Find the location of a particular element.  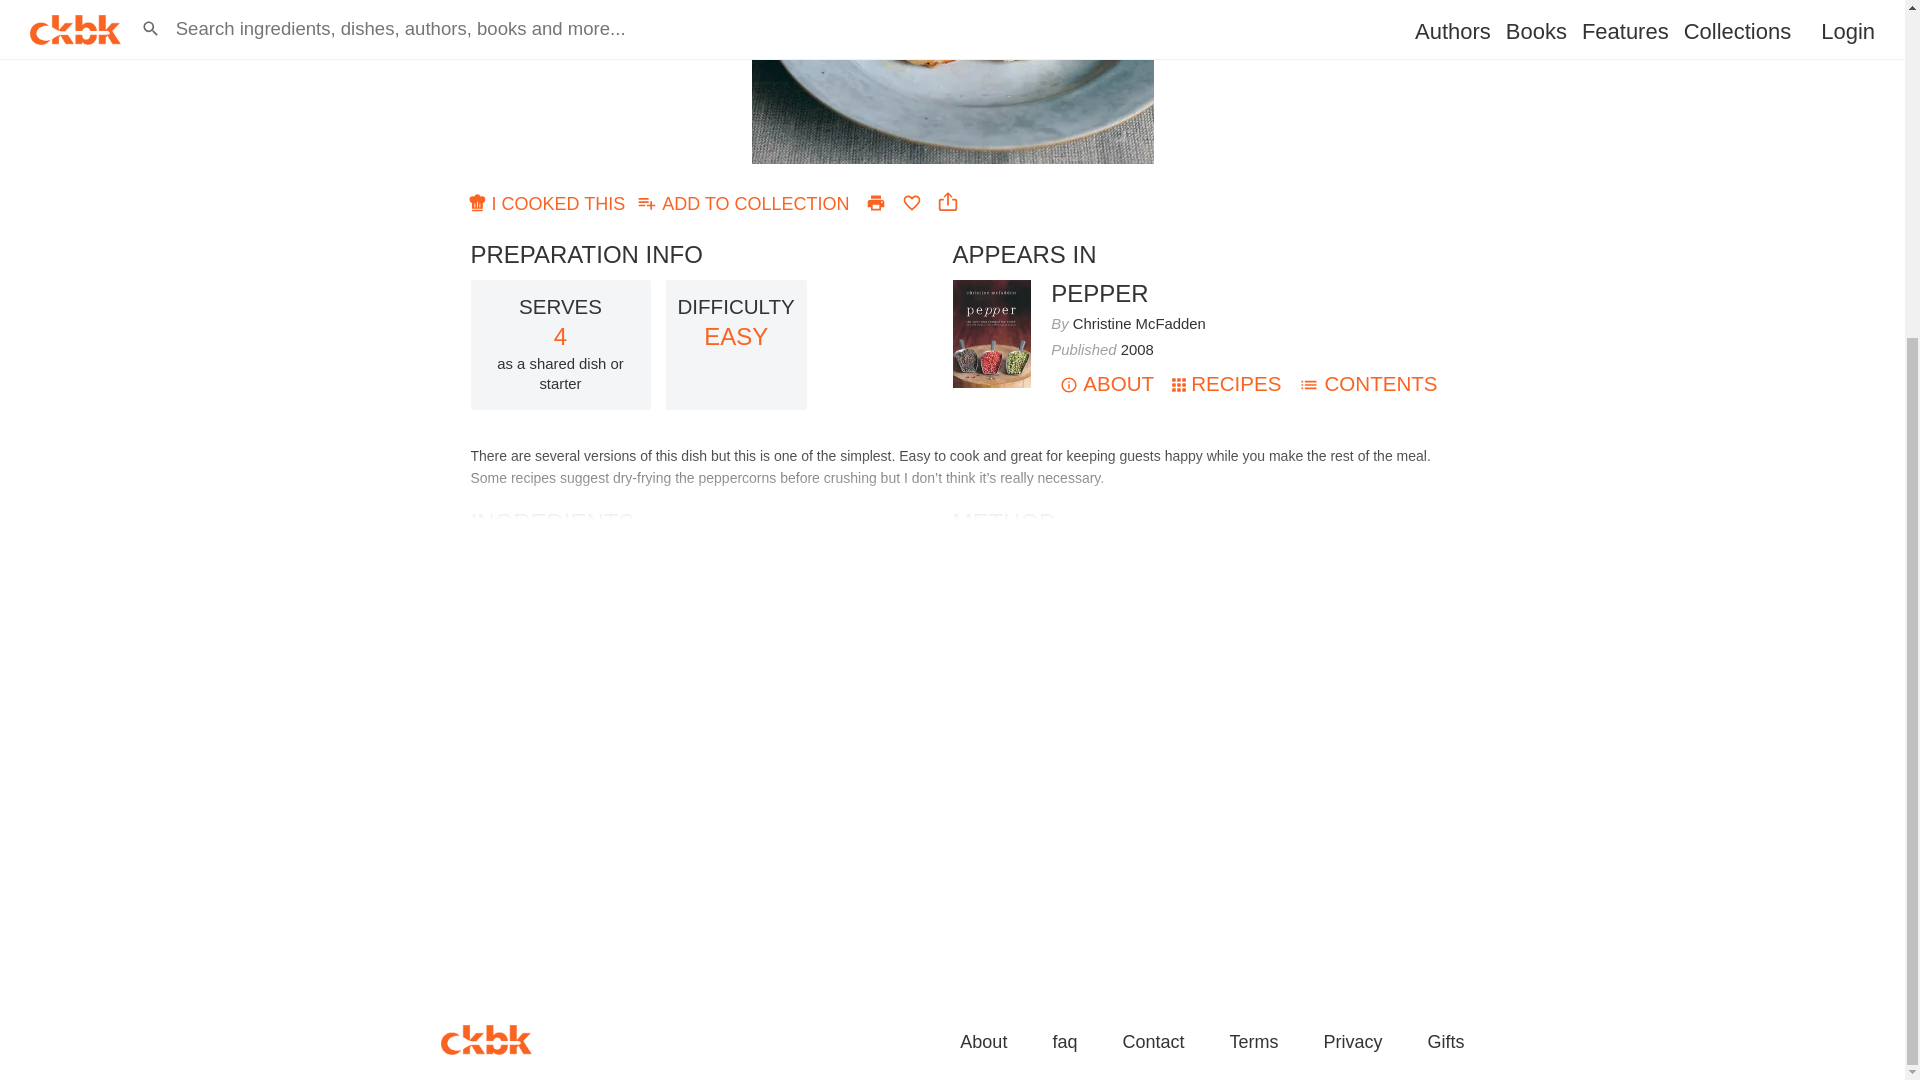

faq is located at coordinates (1064, 1043).